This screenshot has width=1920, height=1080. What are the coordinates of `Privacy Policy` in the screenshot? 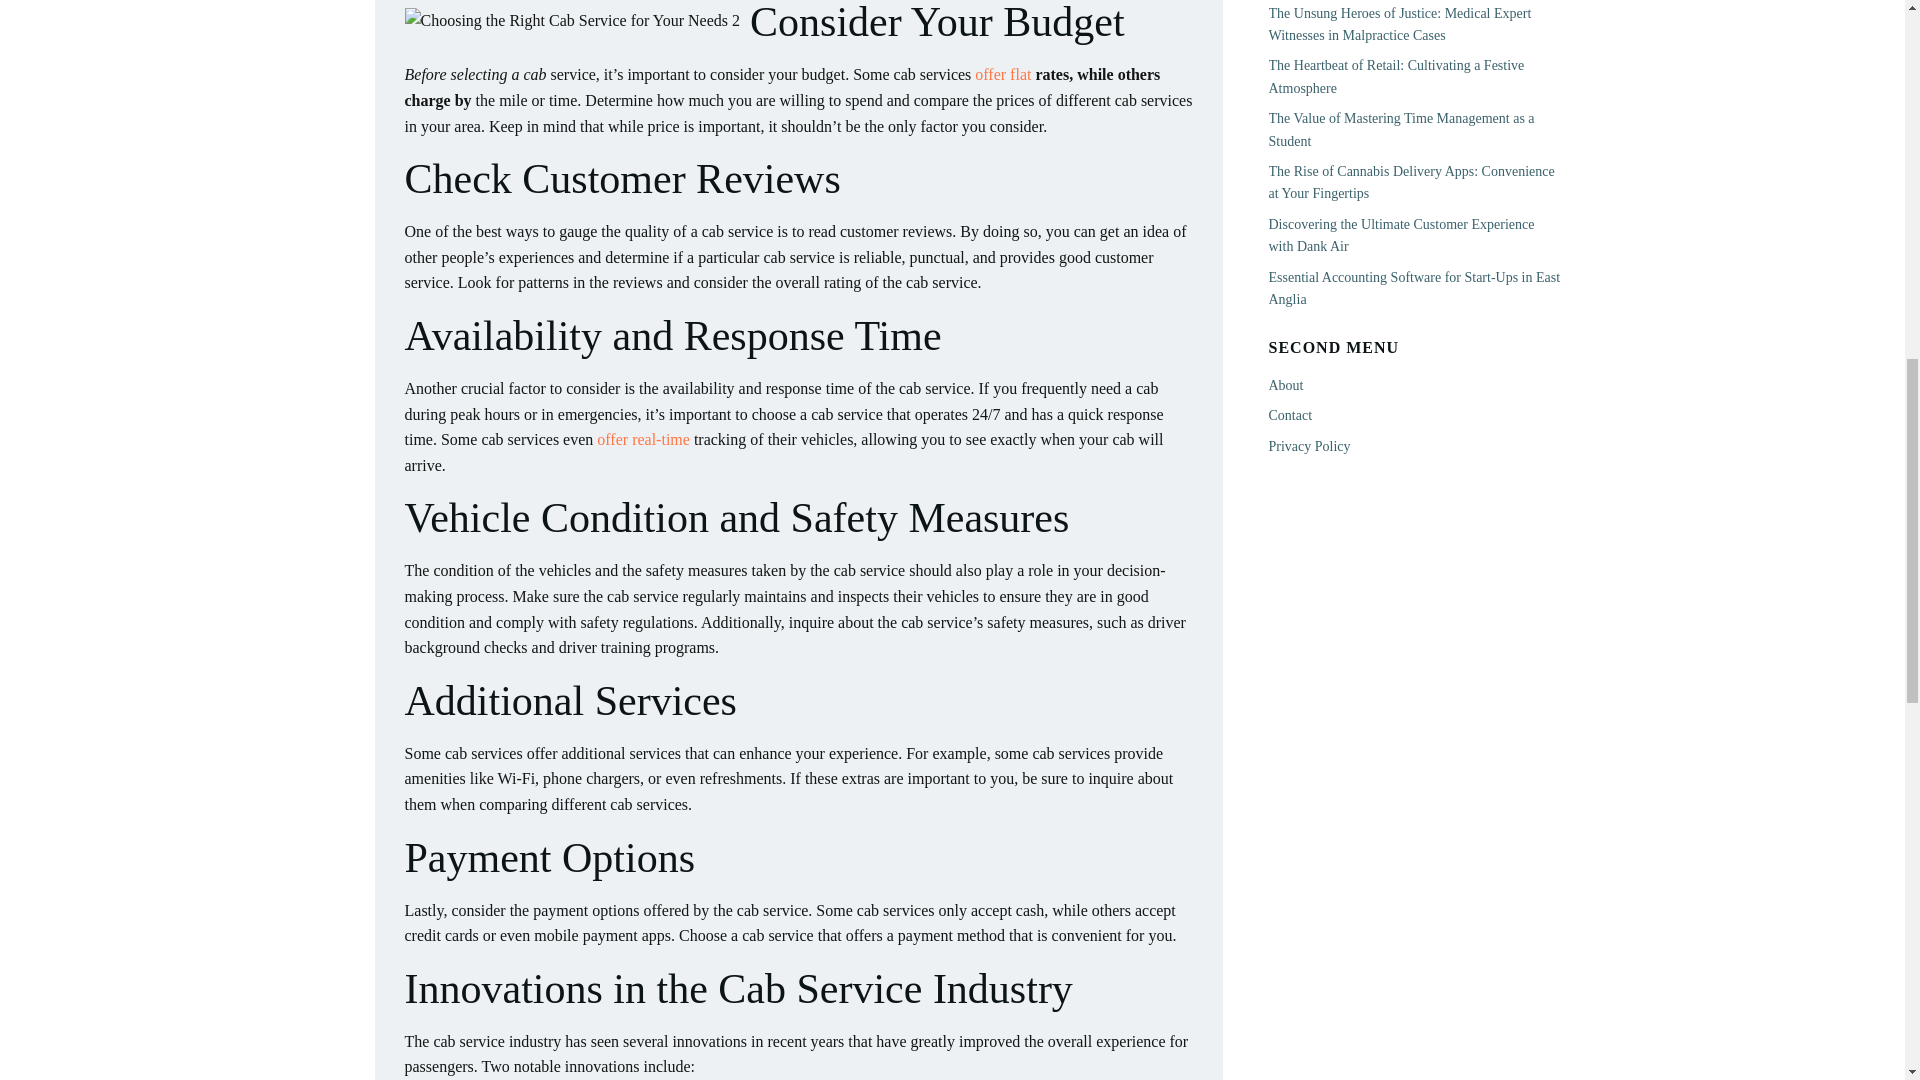 It's located at (1308, 446).